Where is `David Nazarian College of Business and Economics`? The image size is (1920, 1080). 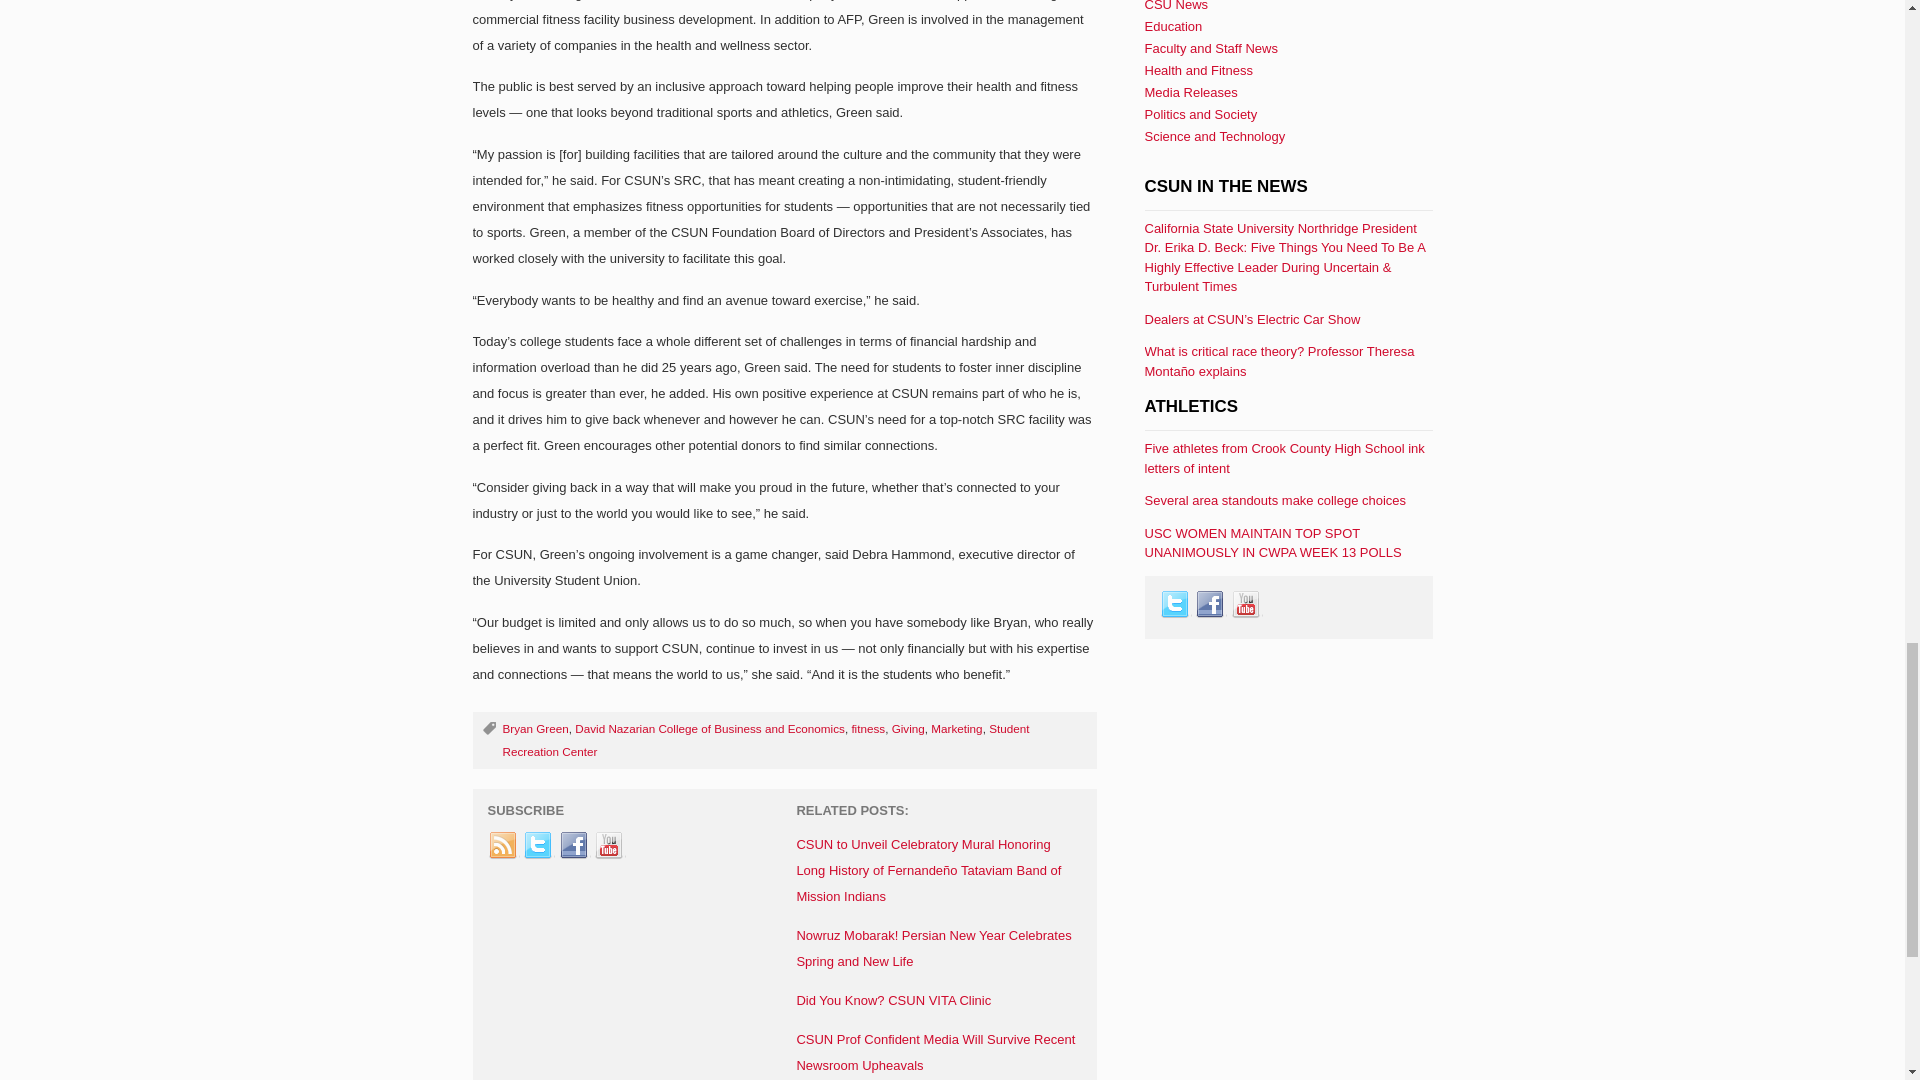
David Nazarian College of Business and Economics is located at coordinates (709, 728).